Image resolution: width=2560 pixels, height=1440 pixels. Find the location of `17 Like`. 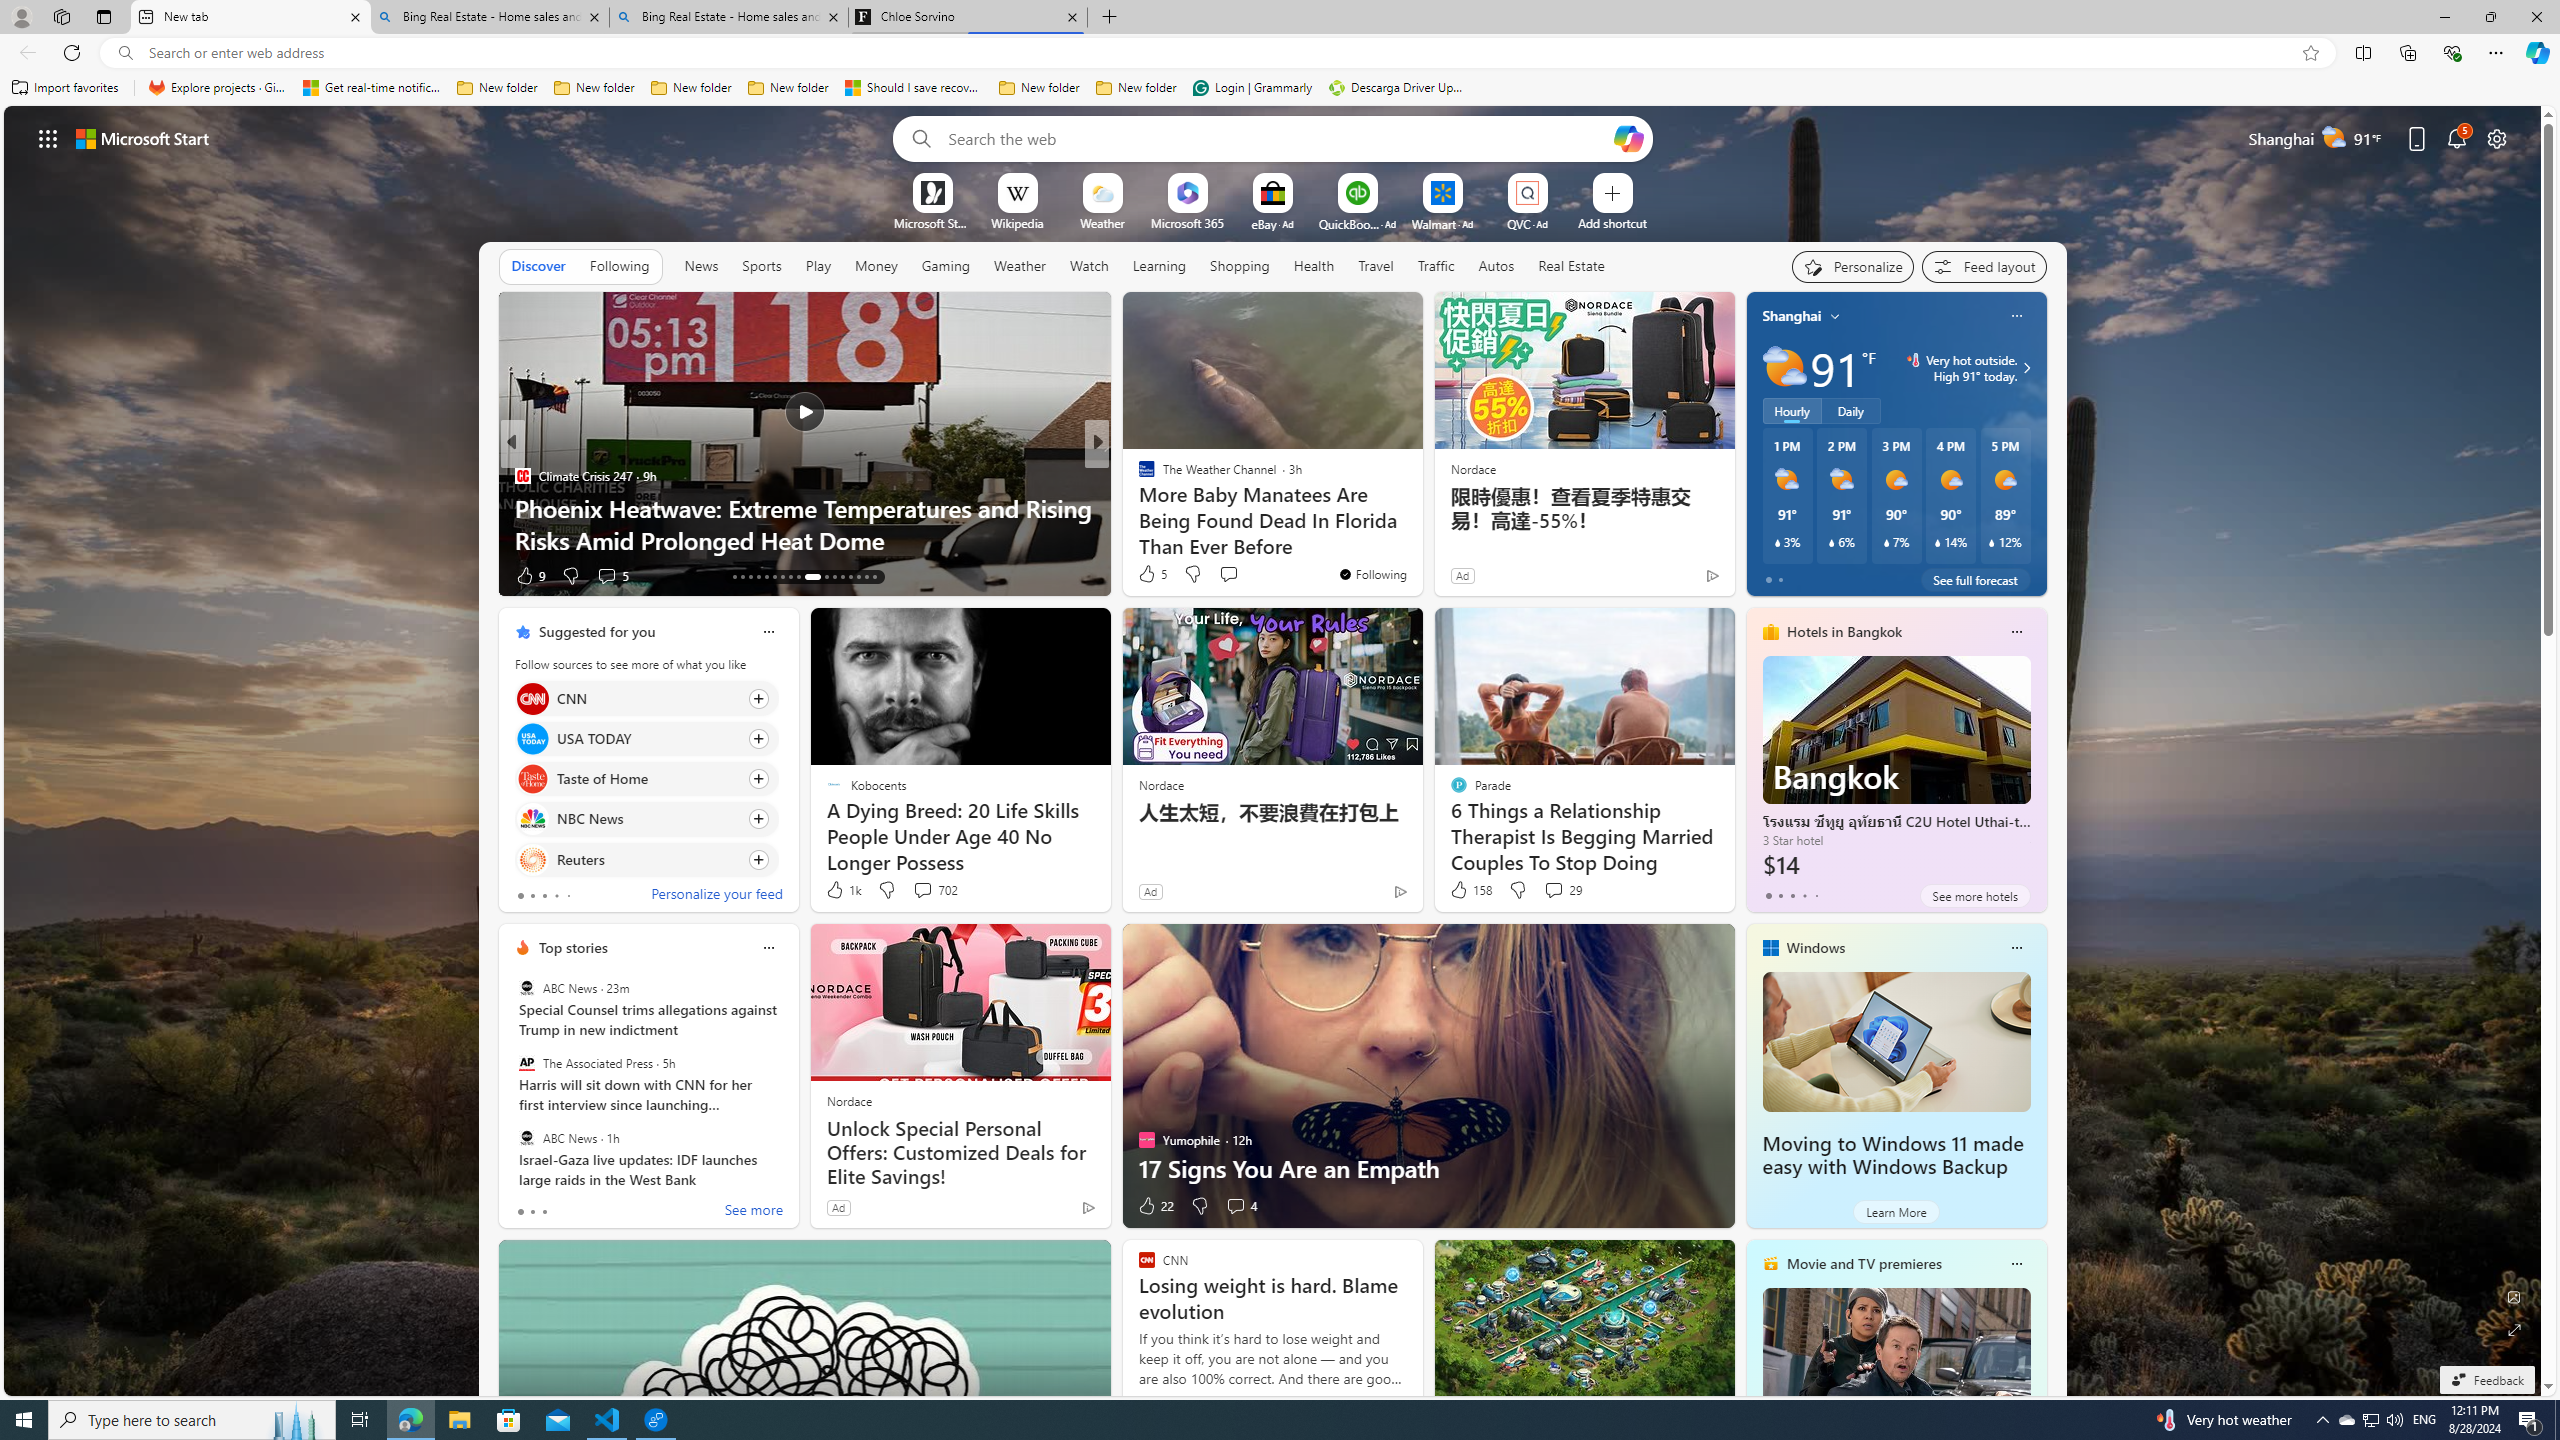

17 Like is located at coordinates (1148, 576).